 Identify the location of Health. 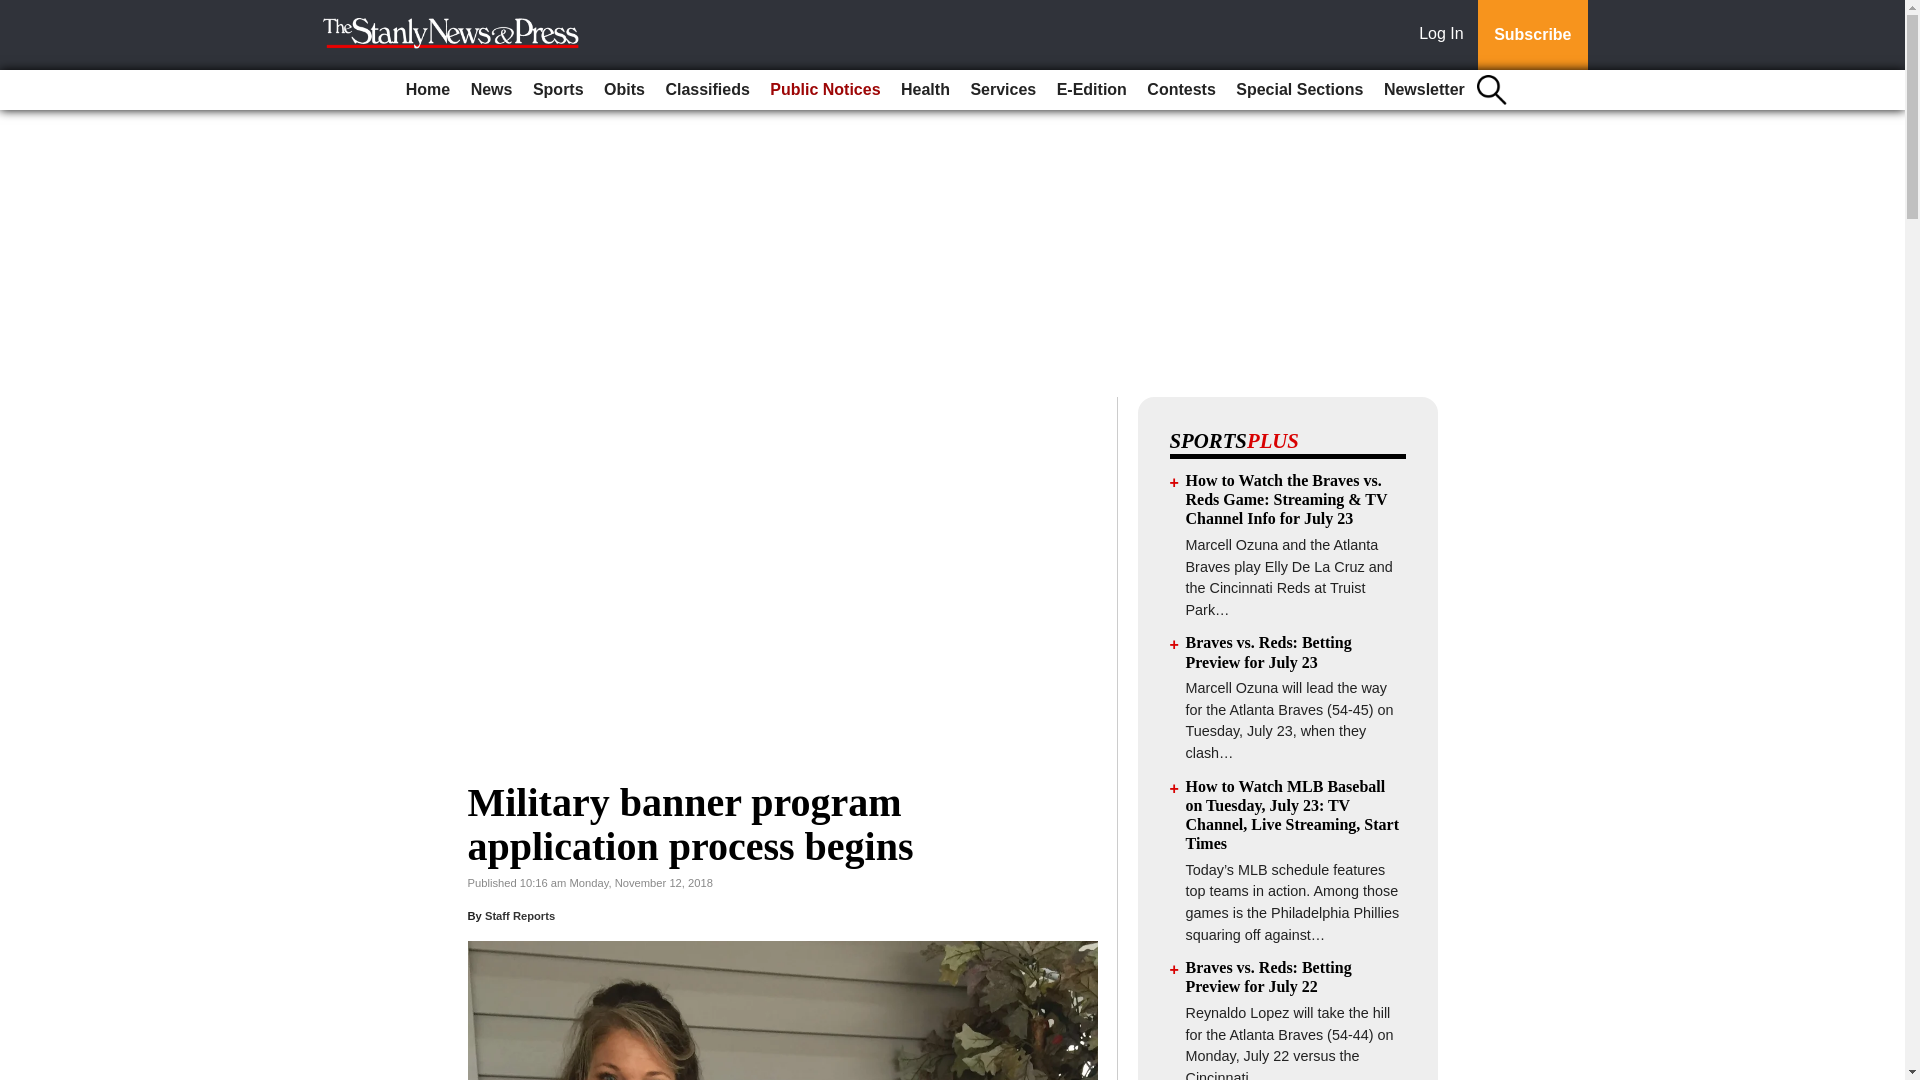
(925, 90).